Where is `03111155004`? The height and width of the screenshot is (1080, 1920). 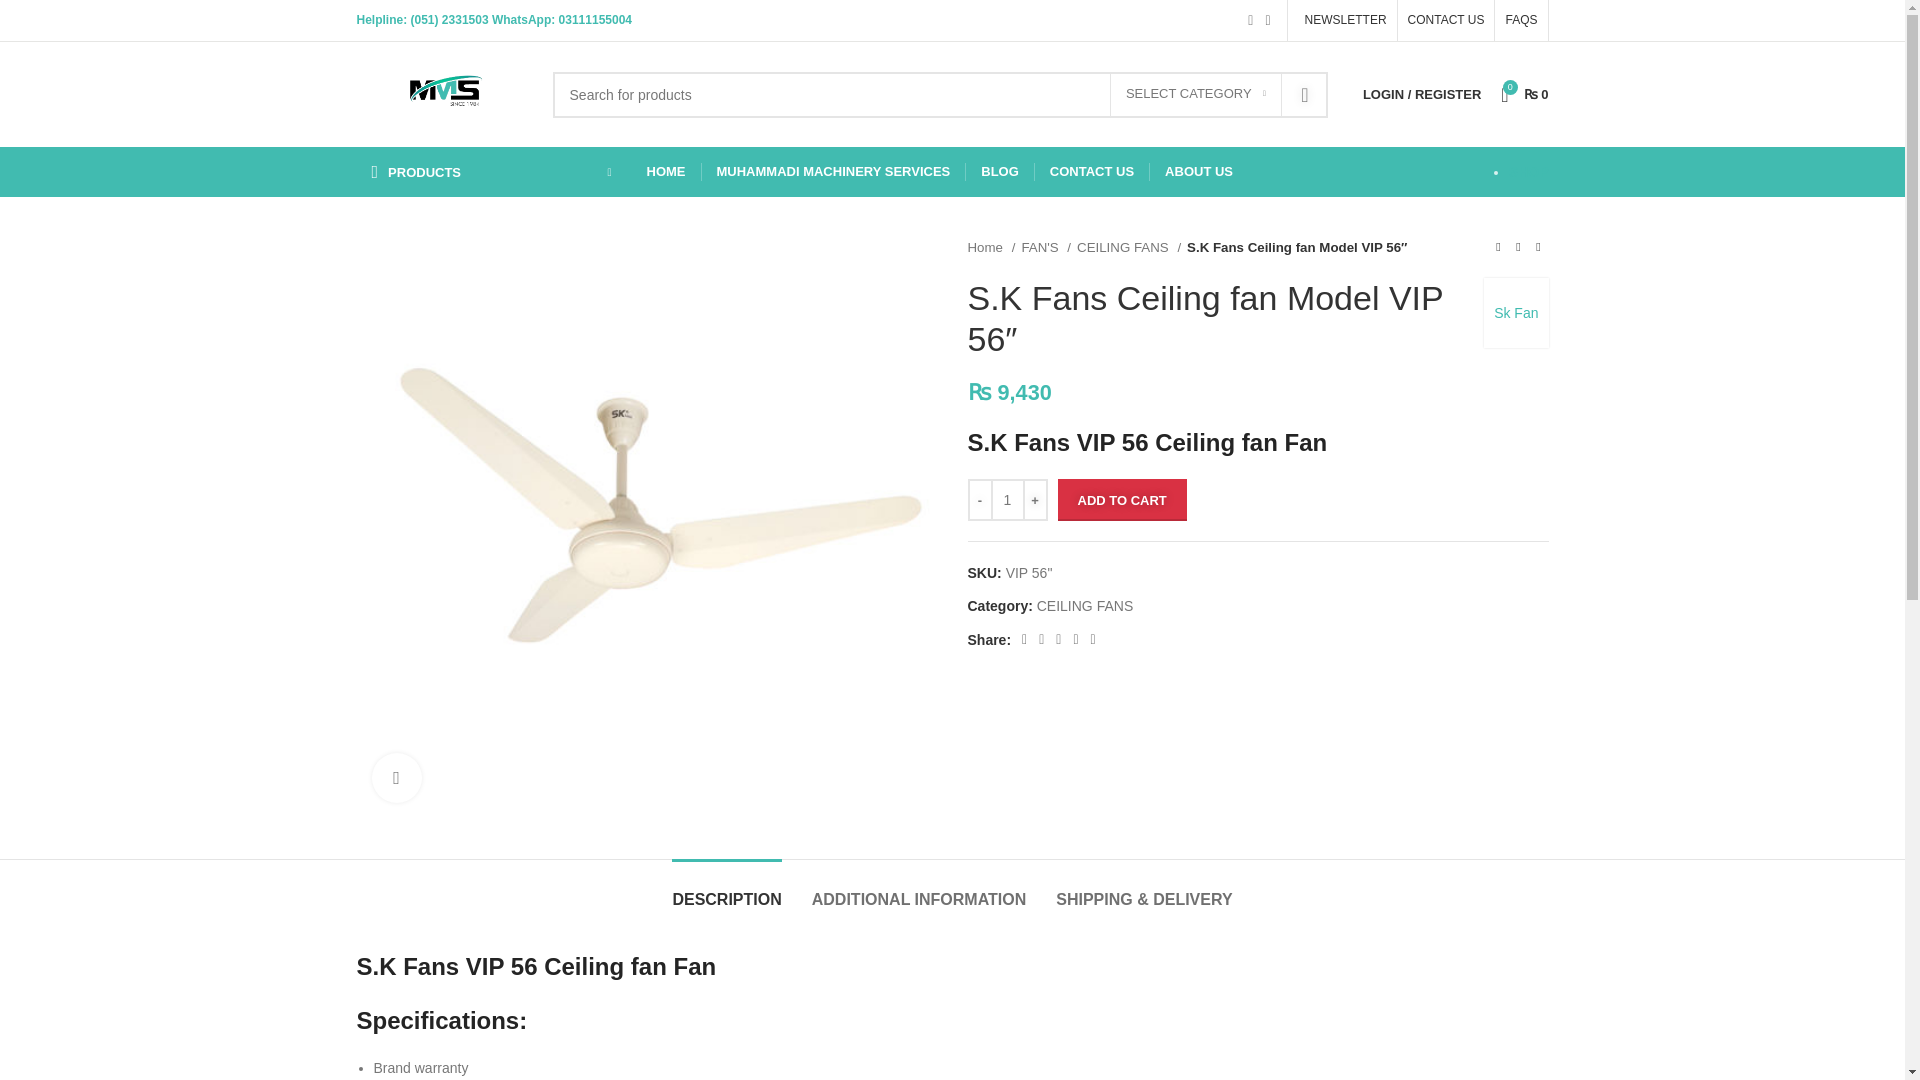
03111155004 is located at coordinates (594, 20).